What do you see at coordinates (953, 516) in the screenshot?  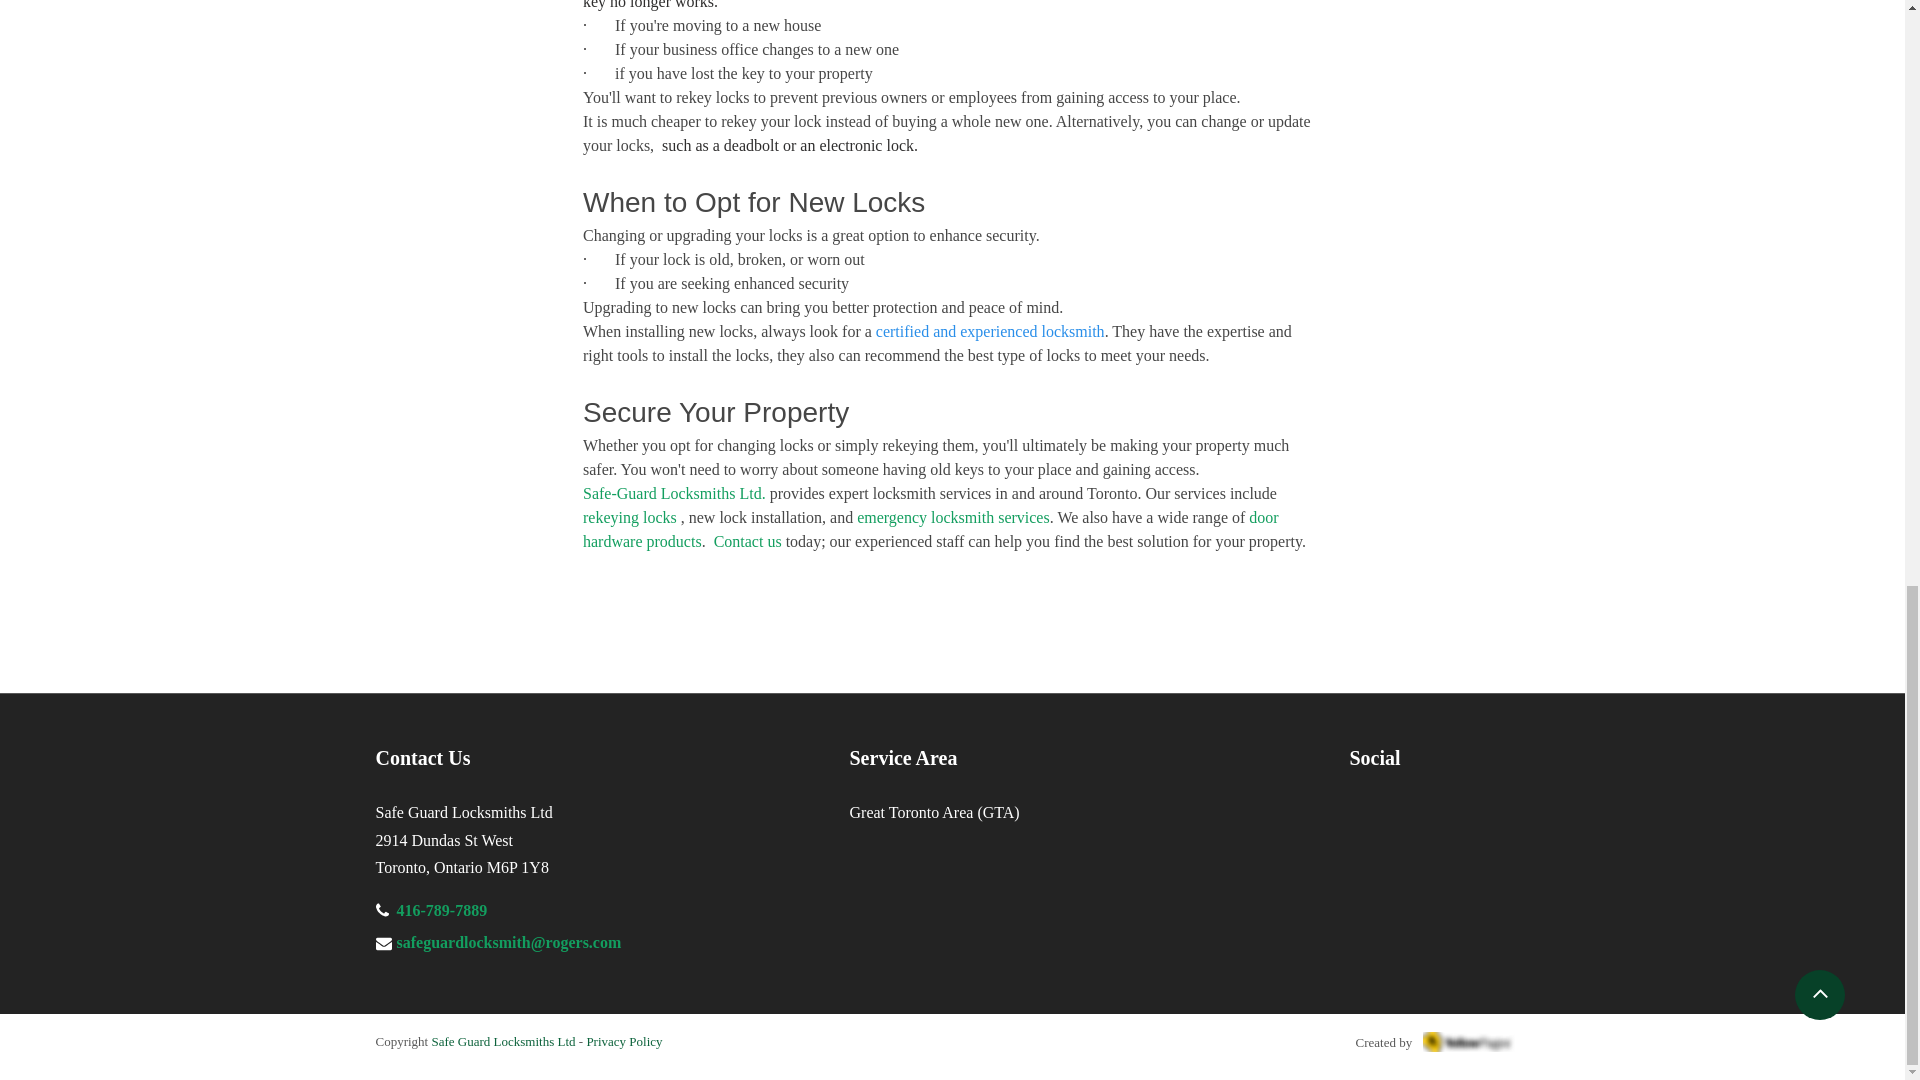 I see `emergency locksmith services` at bounding box center [953, 516].